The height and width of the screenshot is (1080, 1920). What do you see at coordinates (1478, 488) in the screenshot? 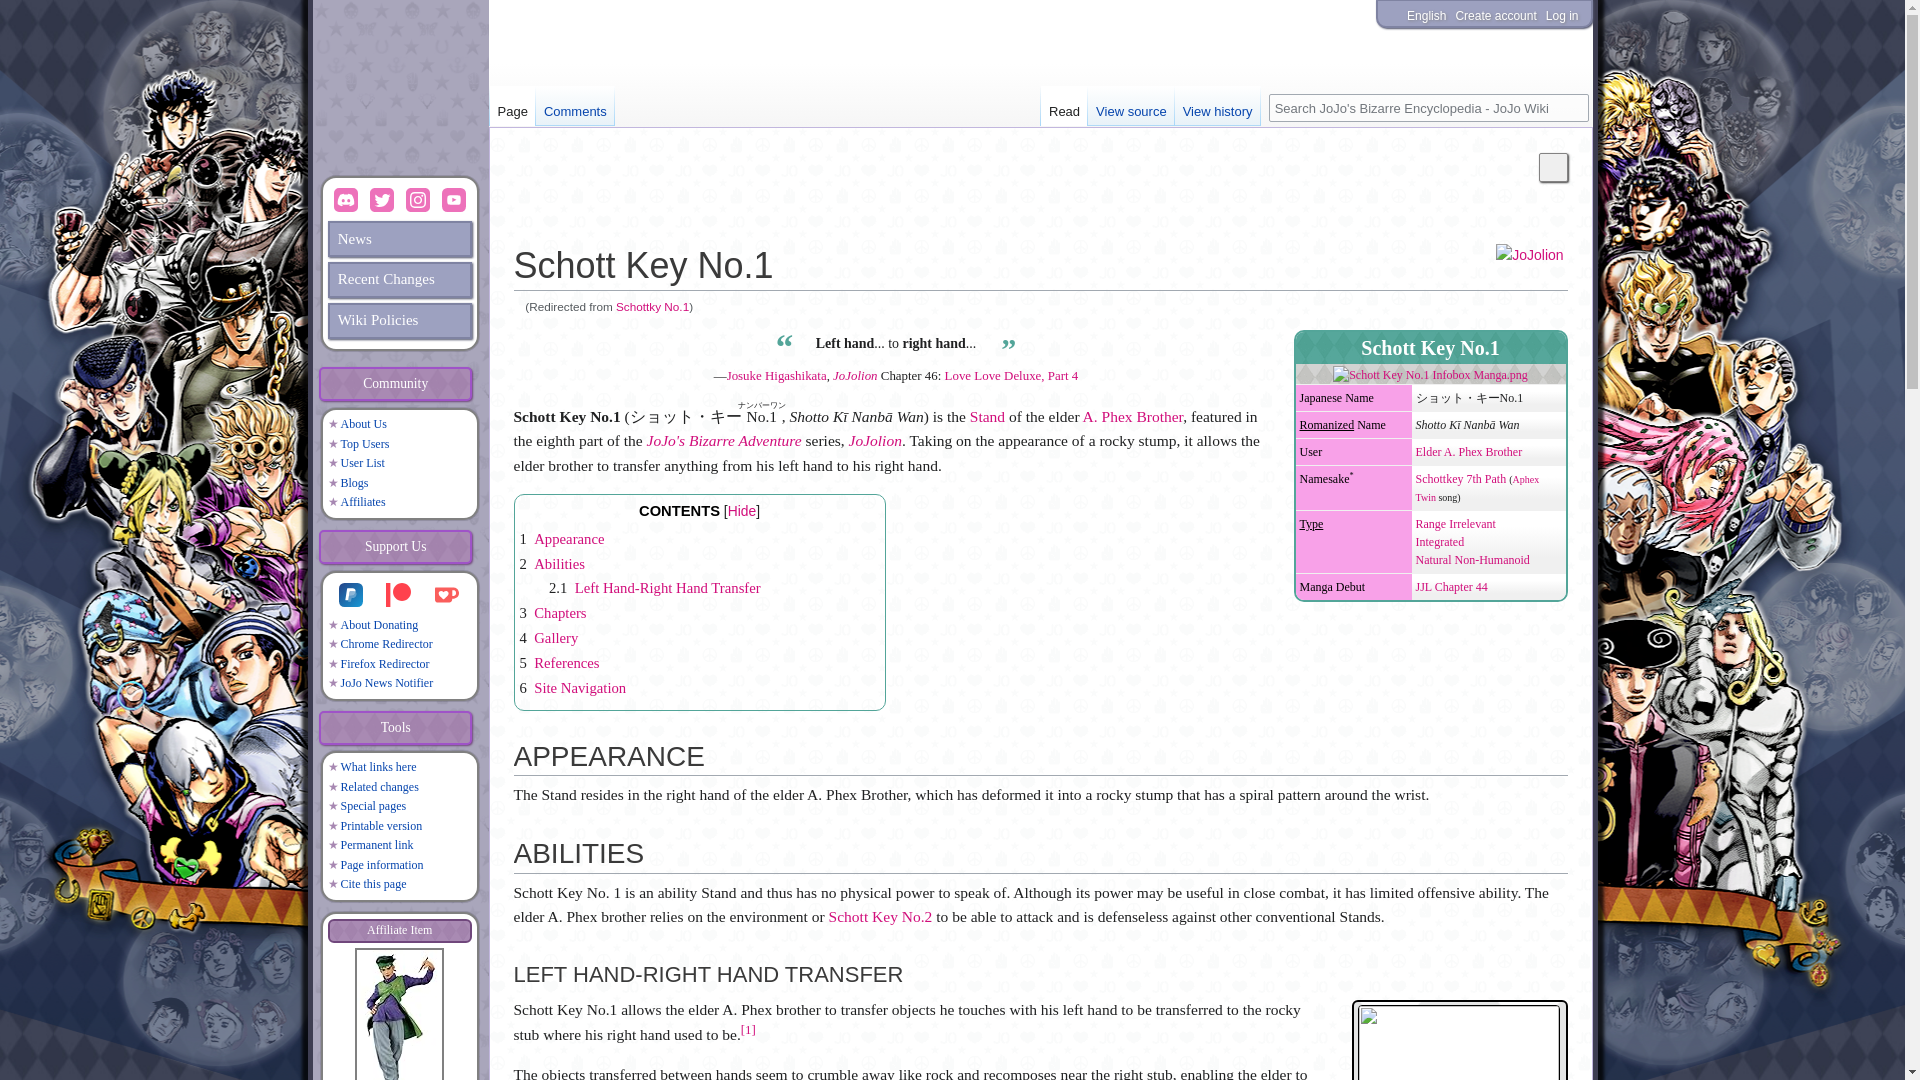
I see `wikipedia:Aphex Twin` at bounding box center [1478, 488].